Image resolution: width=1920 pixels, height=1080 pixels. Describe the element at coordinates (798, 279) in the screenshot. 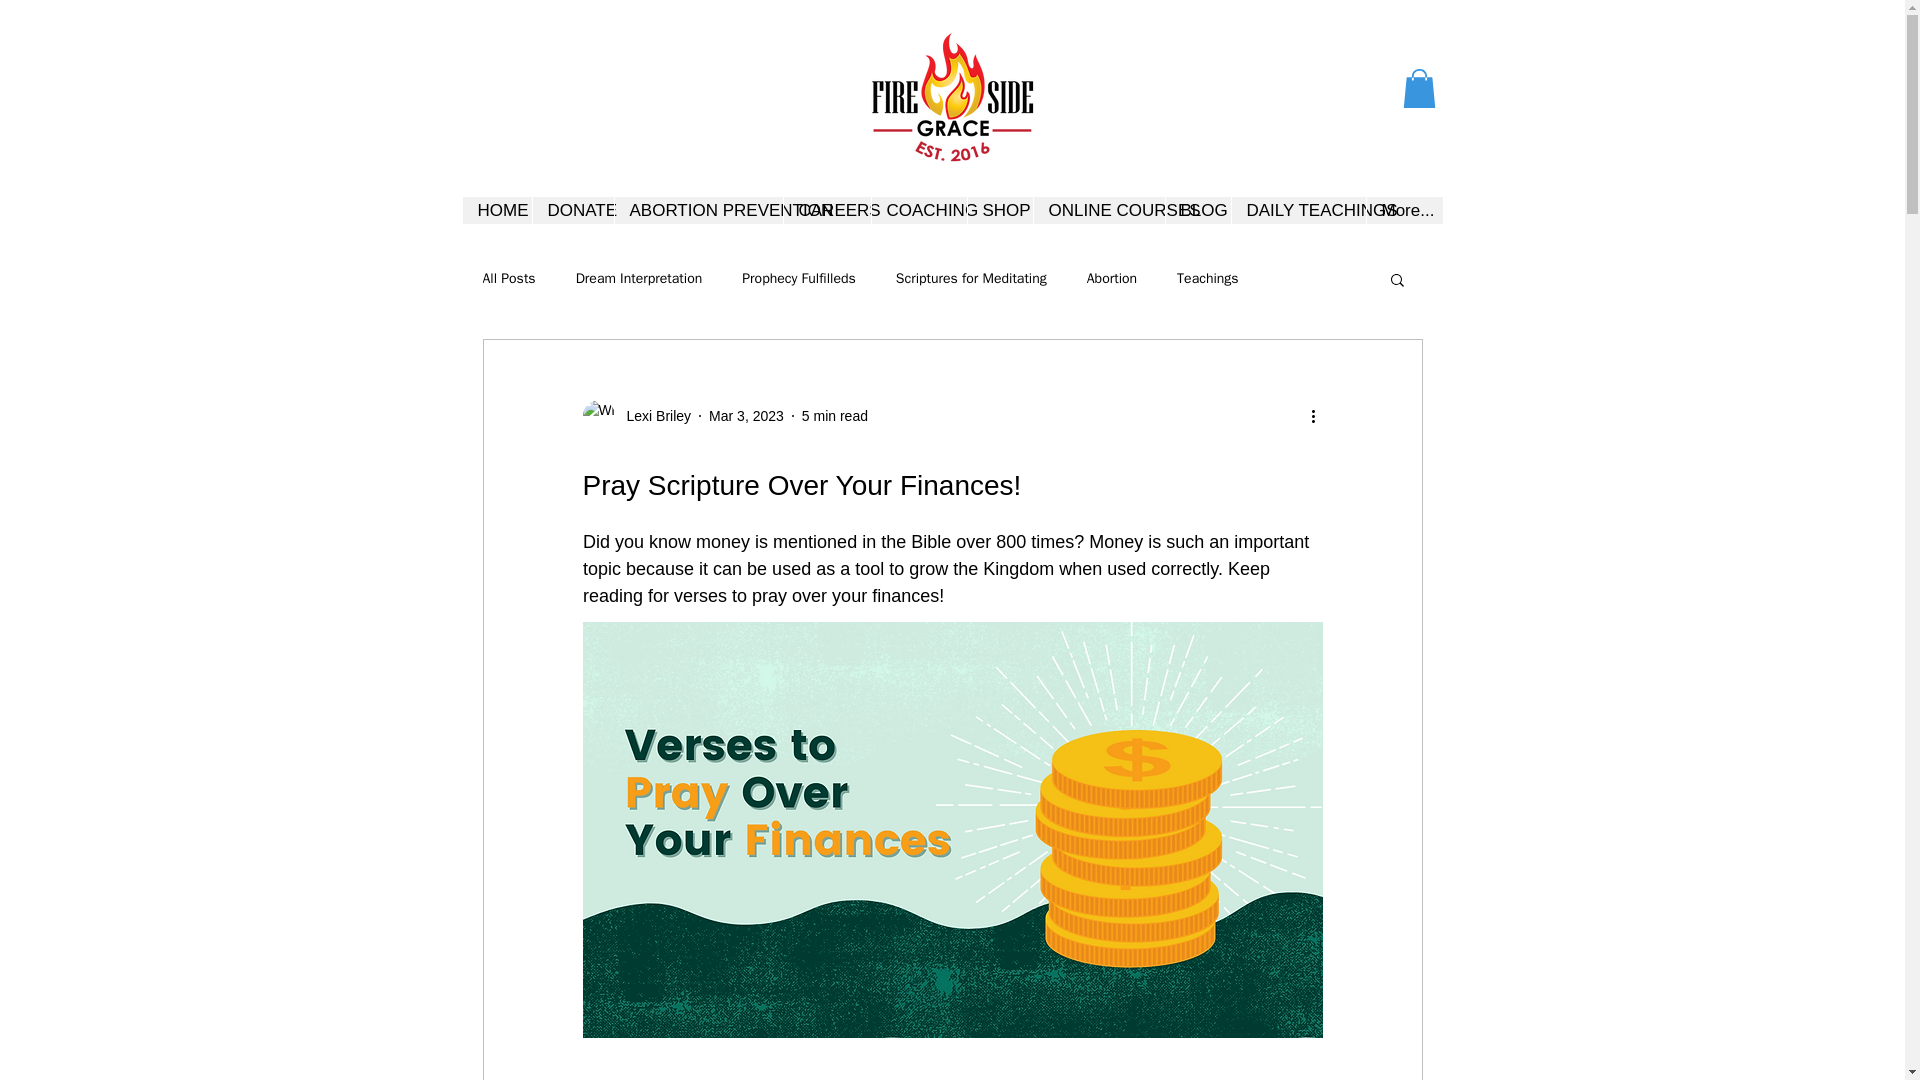

I see `Prophecy Fulfilleds` at that location.